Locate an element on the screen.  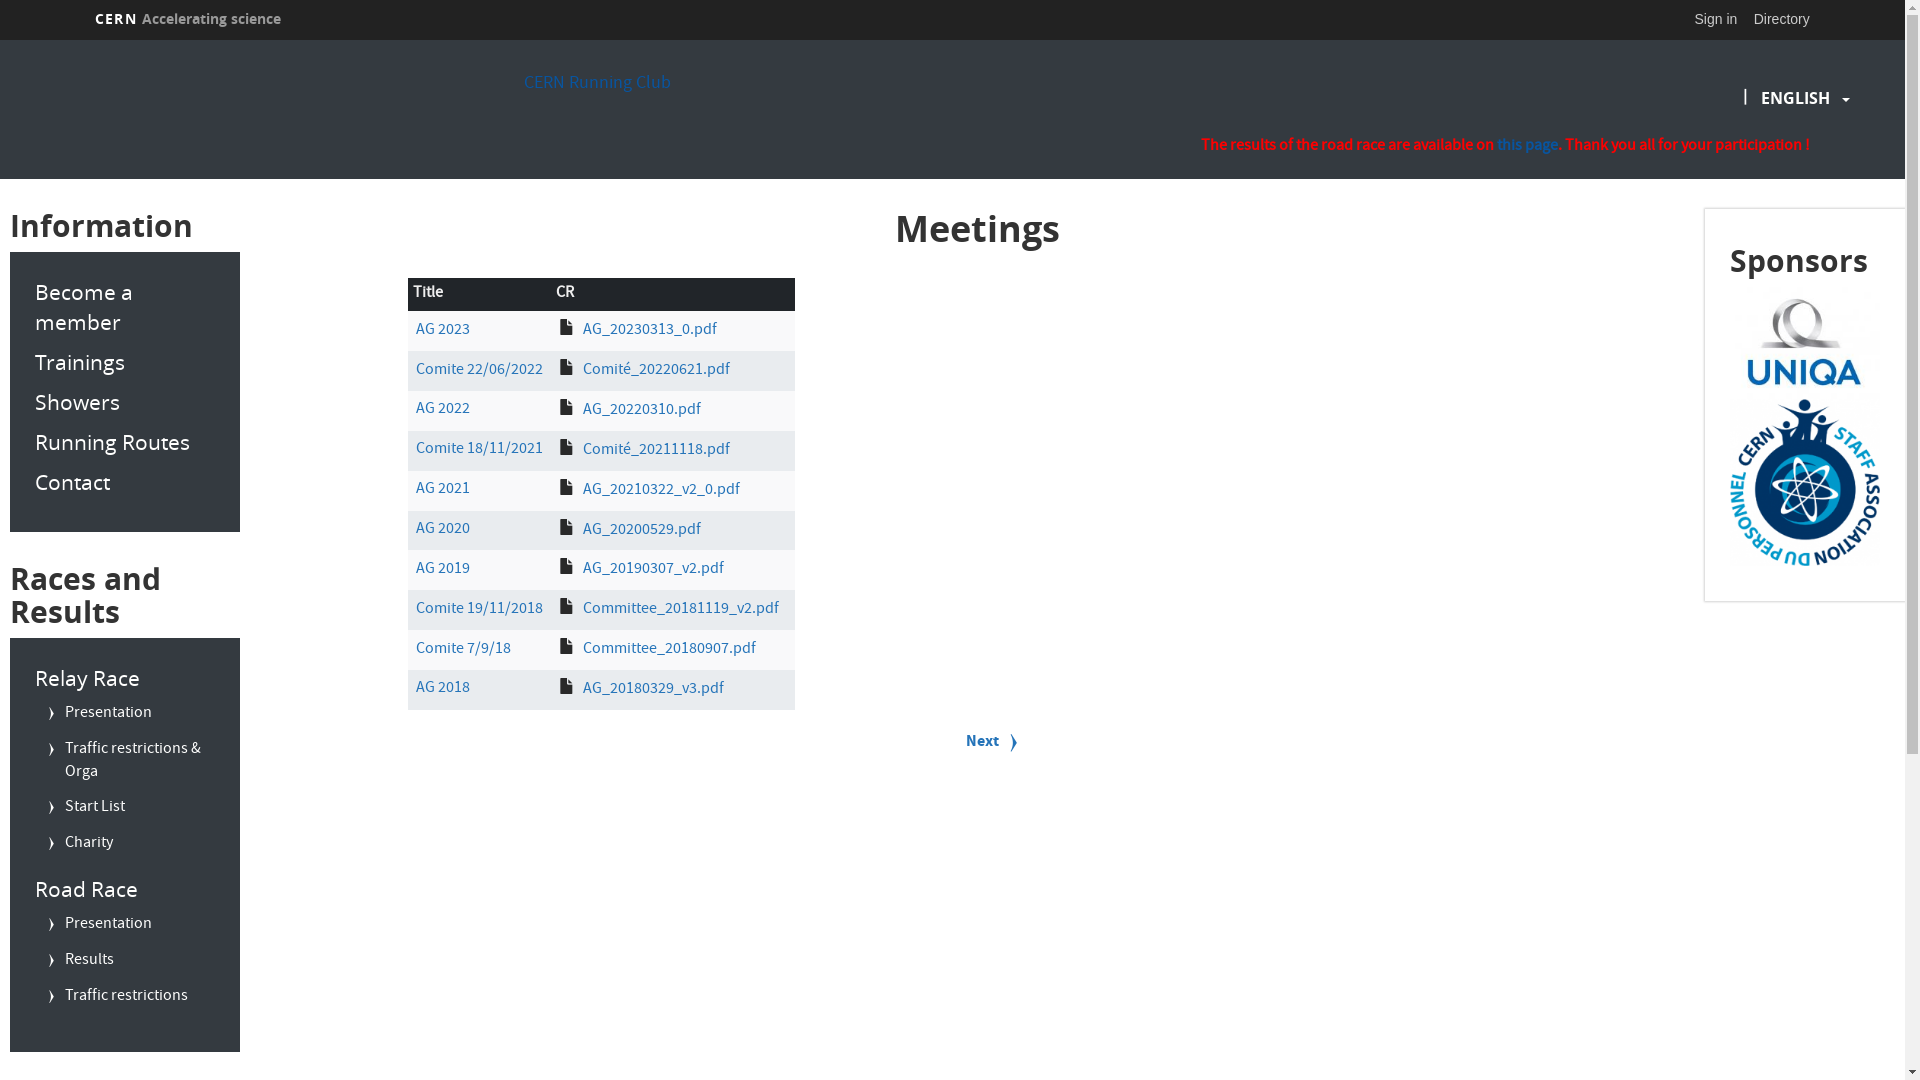
Traffic restrictions is located at coordinates (116, 999).